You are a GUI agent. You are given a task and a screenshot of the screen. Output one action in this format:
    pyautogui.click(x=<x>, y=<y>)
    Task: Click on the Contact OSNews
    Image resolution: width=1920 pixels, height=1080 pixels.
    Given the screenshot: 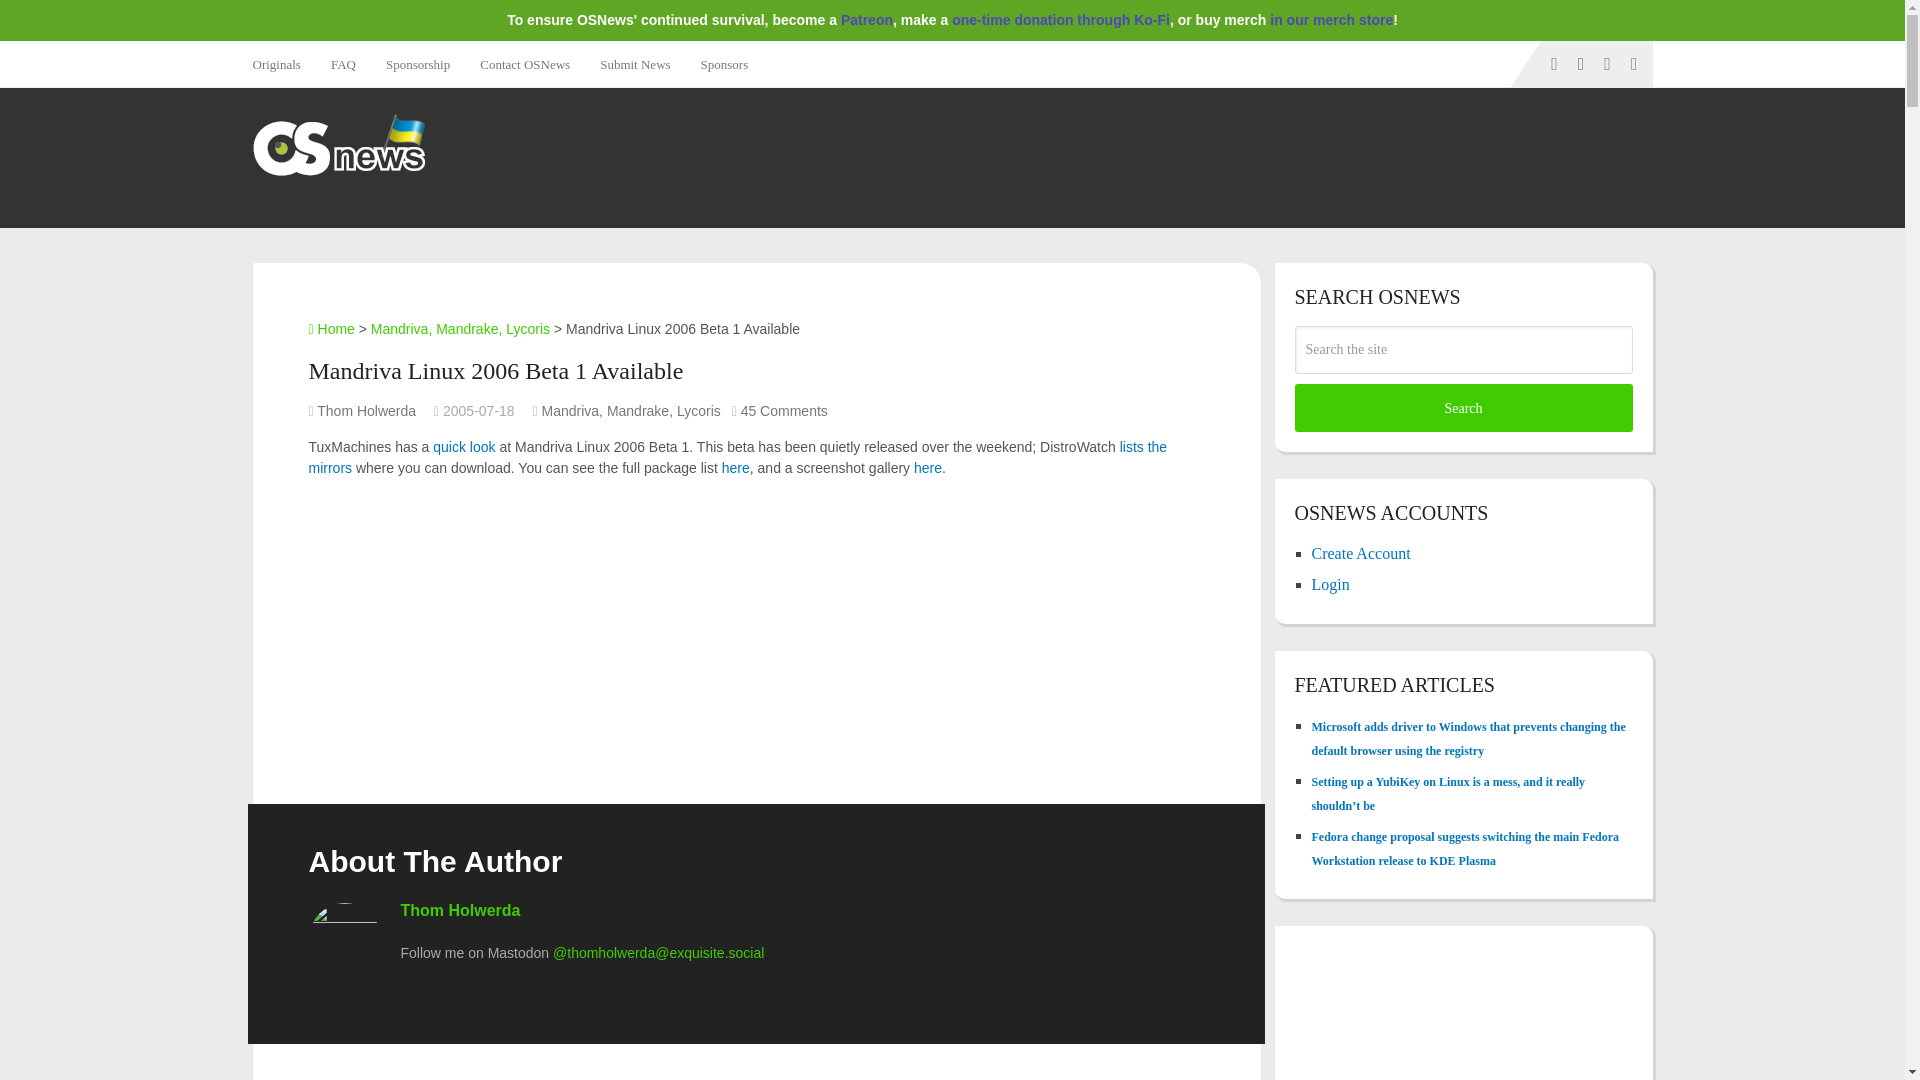 What is the action you would take?
    pyautogui.click(x=524, y=64)
    